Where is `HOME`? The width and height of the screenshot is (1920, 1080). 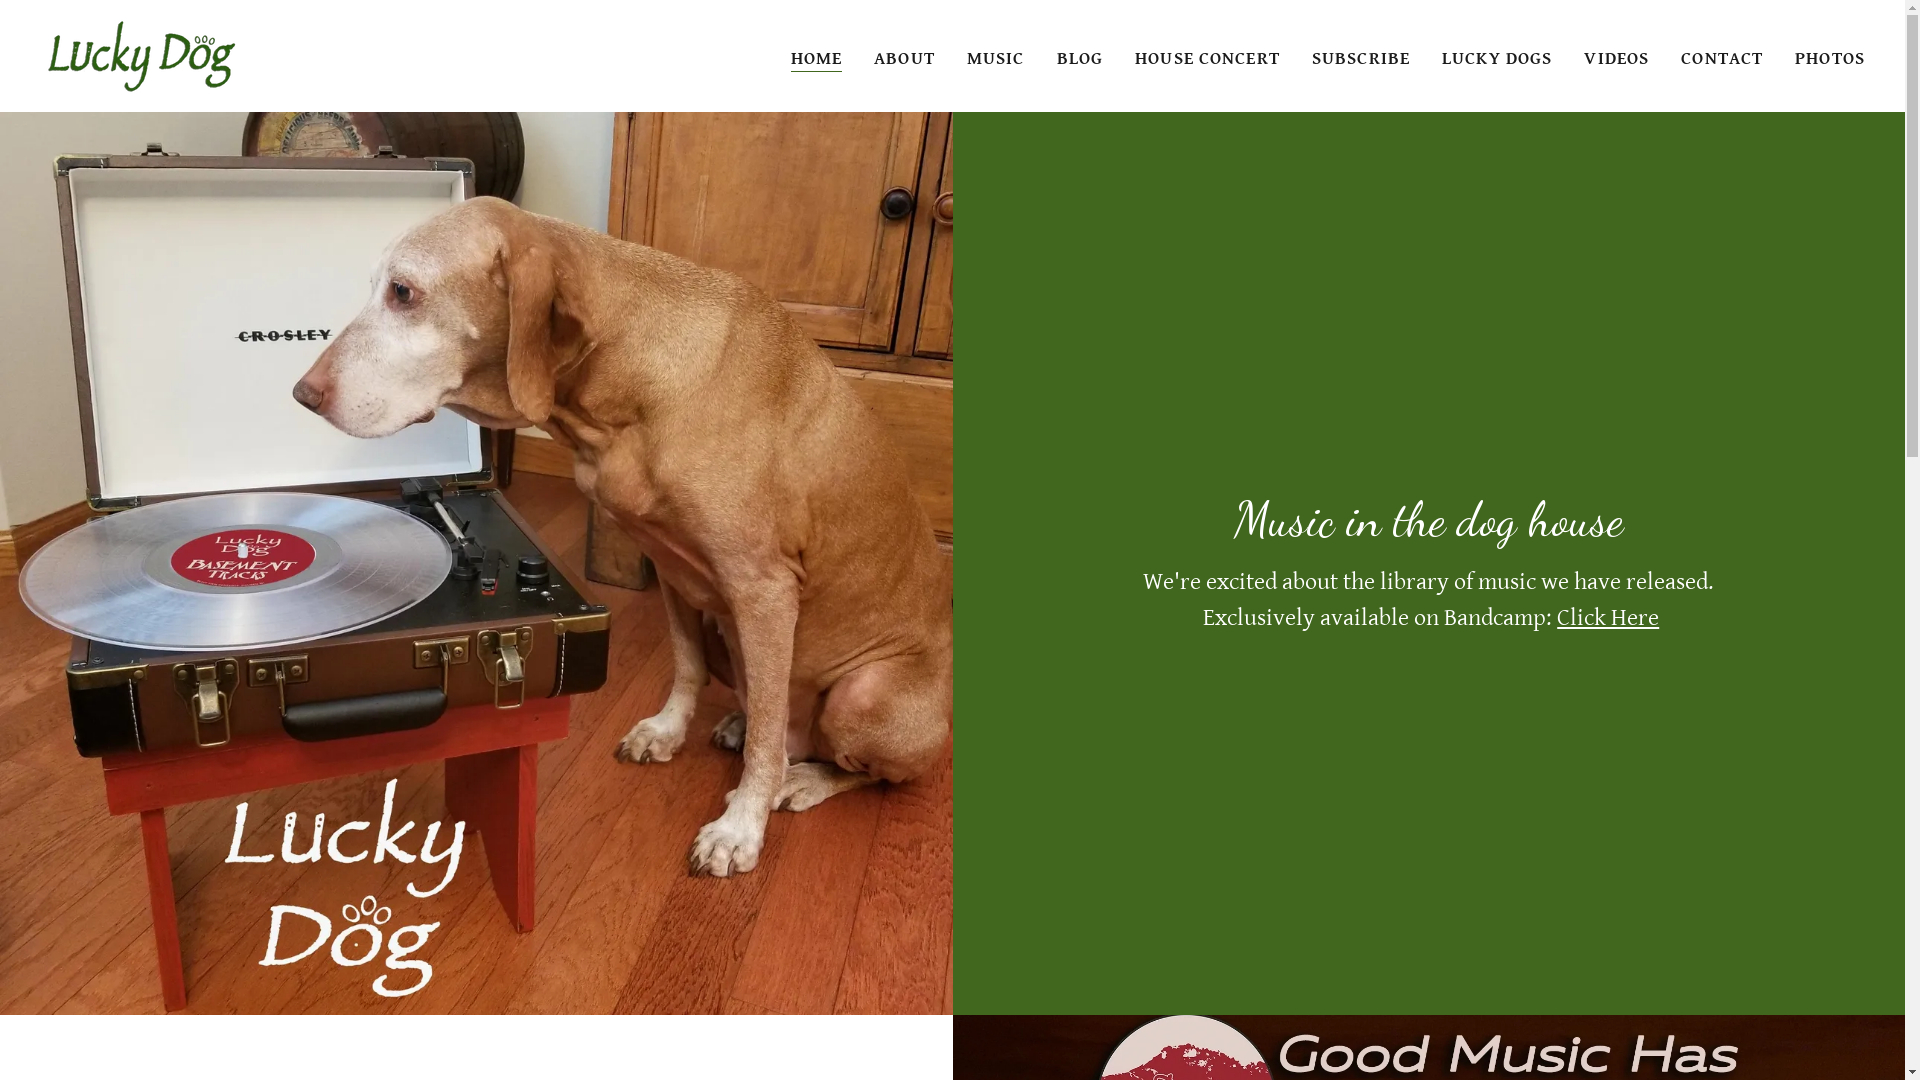 HOME is located at coordinates (817, 58).